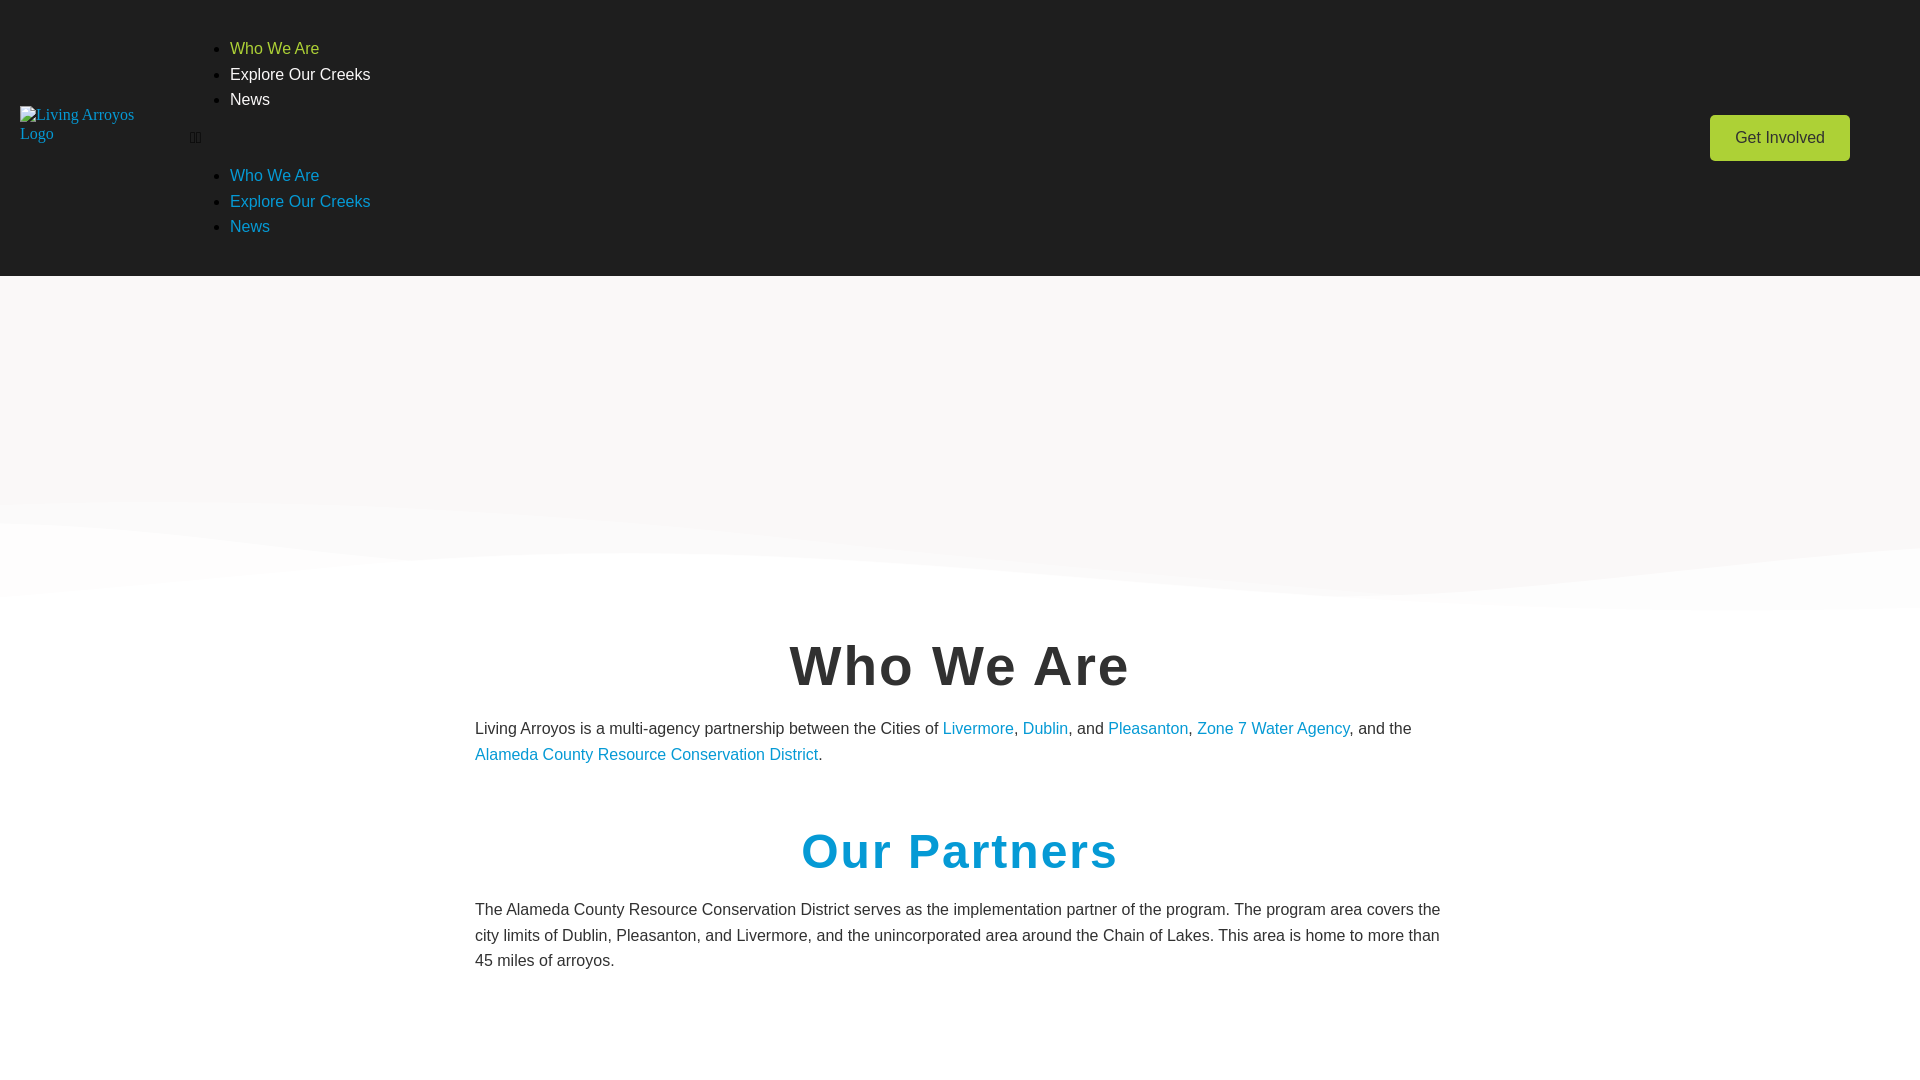 This screenshot has width=1920, height=1080. I want to click on Explore Our Creeks, so click(300, 201).